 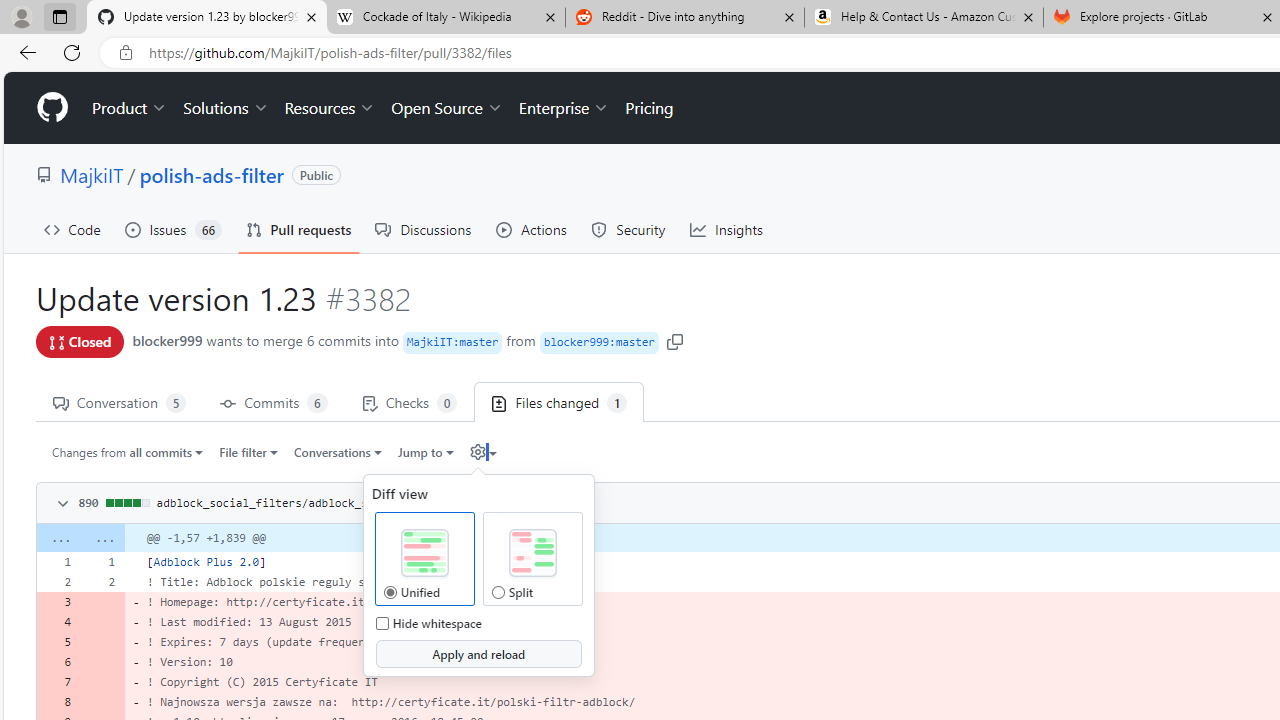 I want to click on Split Diff View, so click(x=532, y=554).